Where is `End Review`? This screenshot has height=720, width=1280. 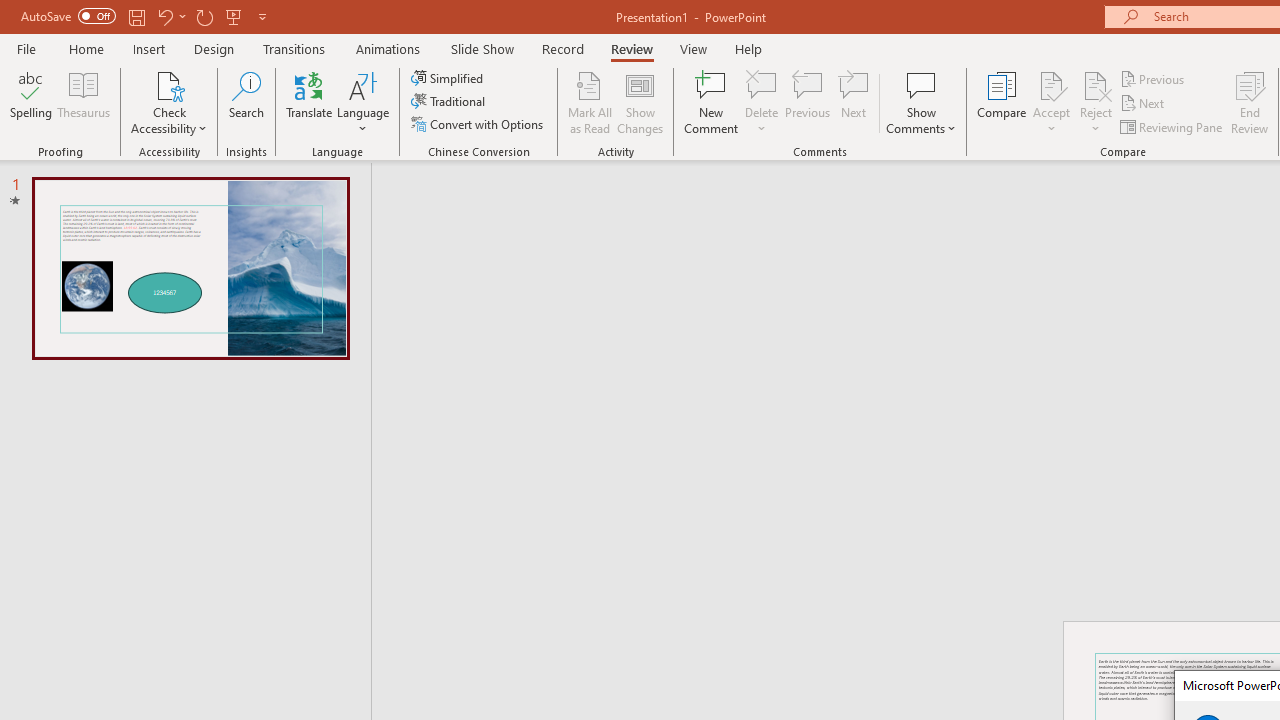 End Review is located at coordinates (1250, 102).